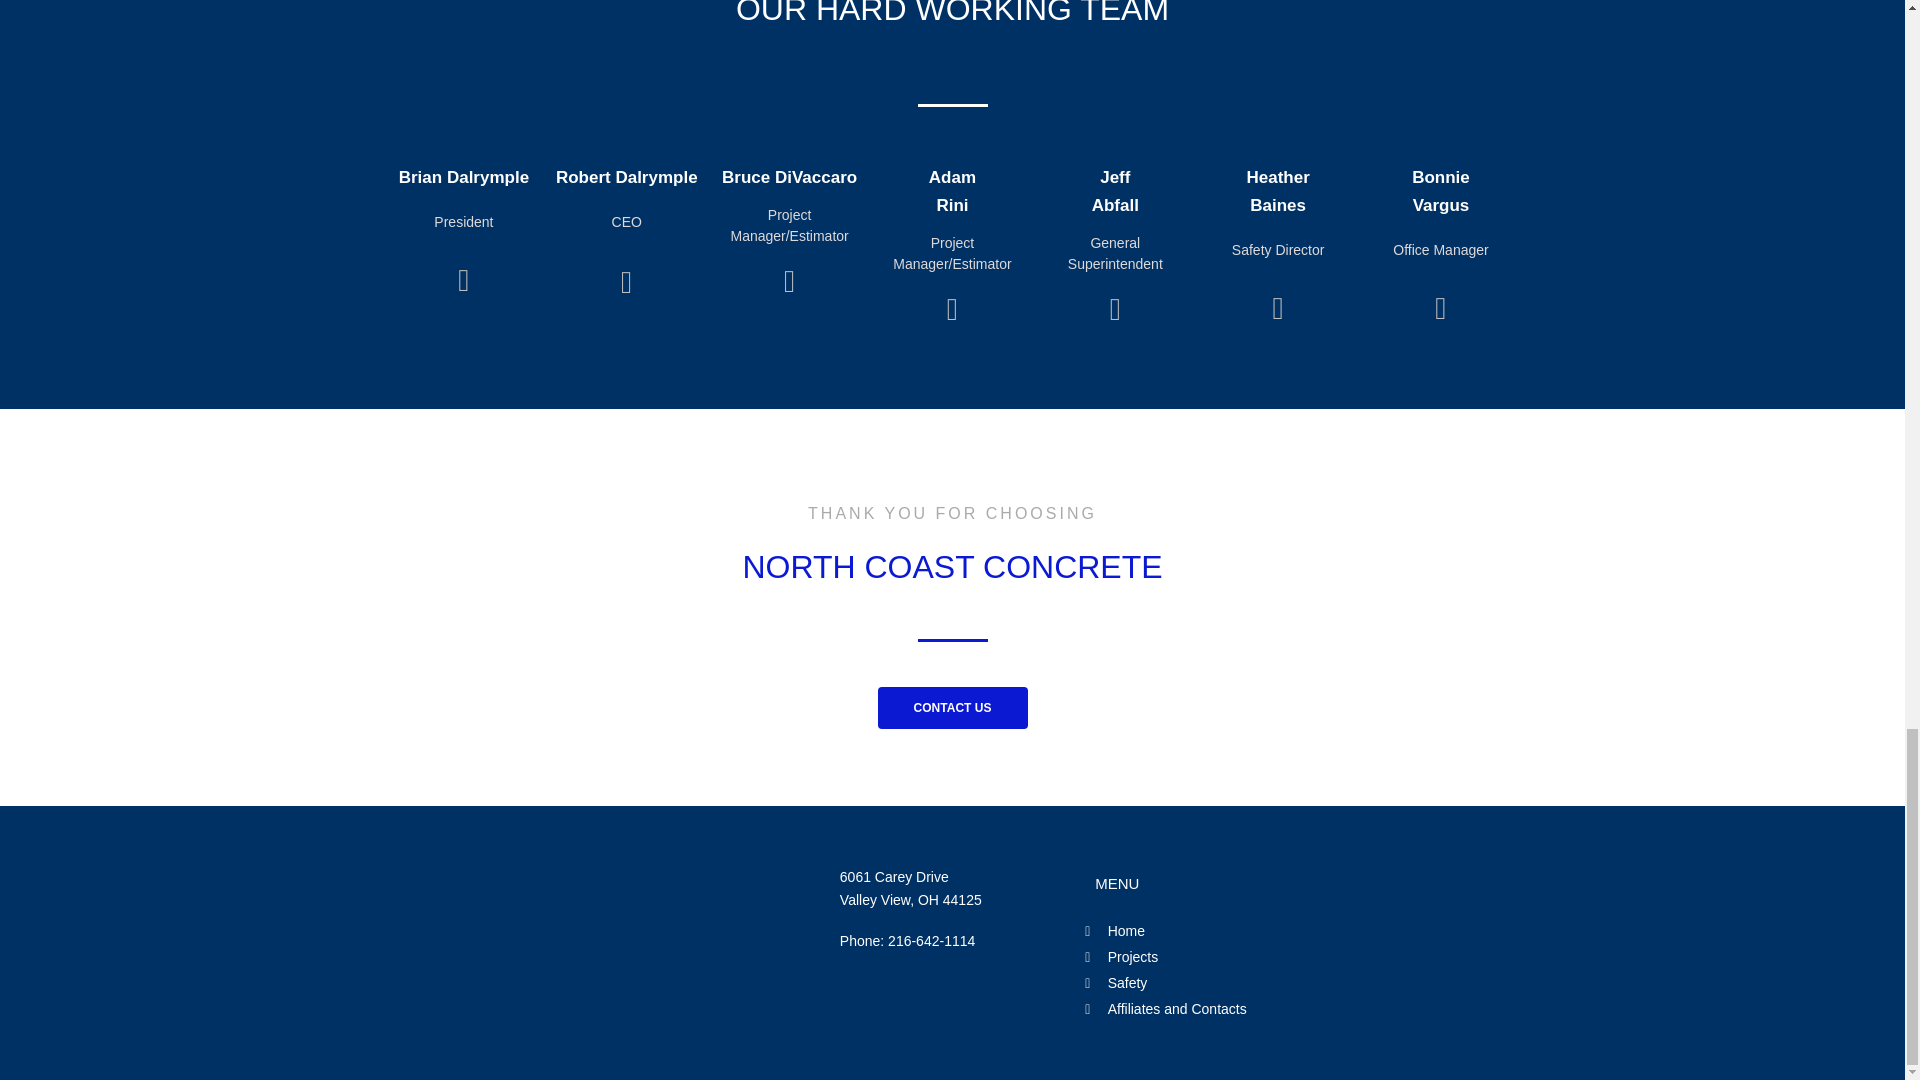  I want to click on CONTACT US, so click(952, 708).